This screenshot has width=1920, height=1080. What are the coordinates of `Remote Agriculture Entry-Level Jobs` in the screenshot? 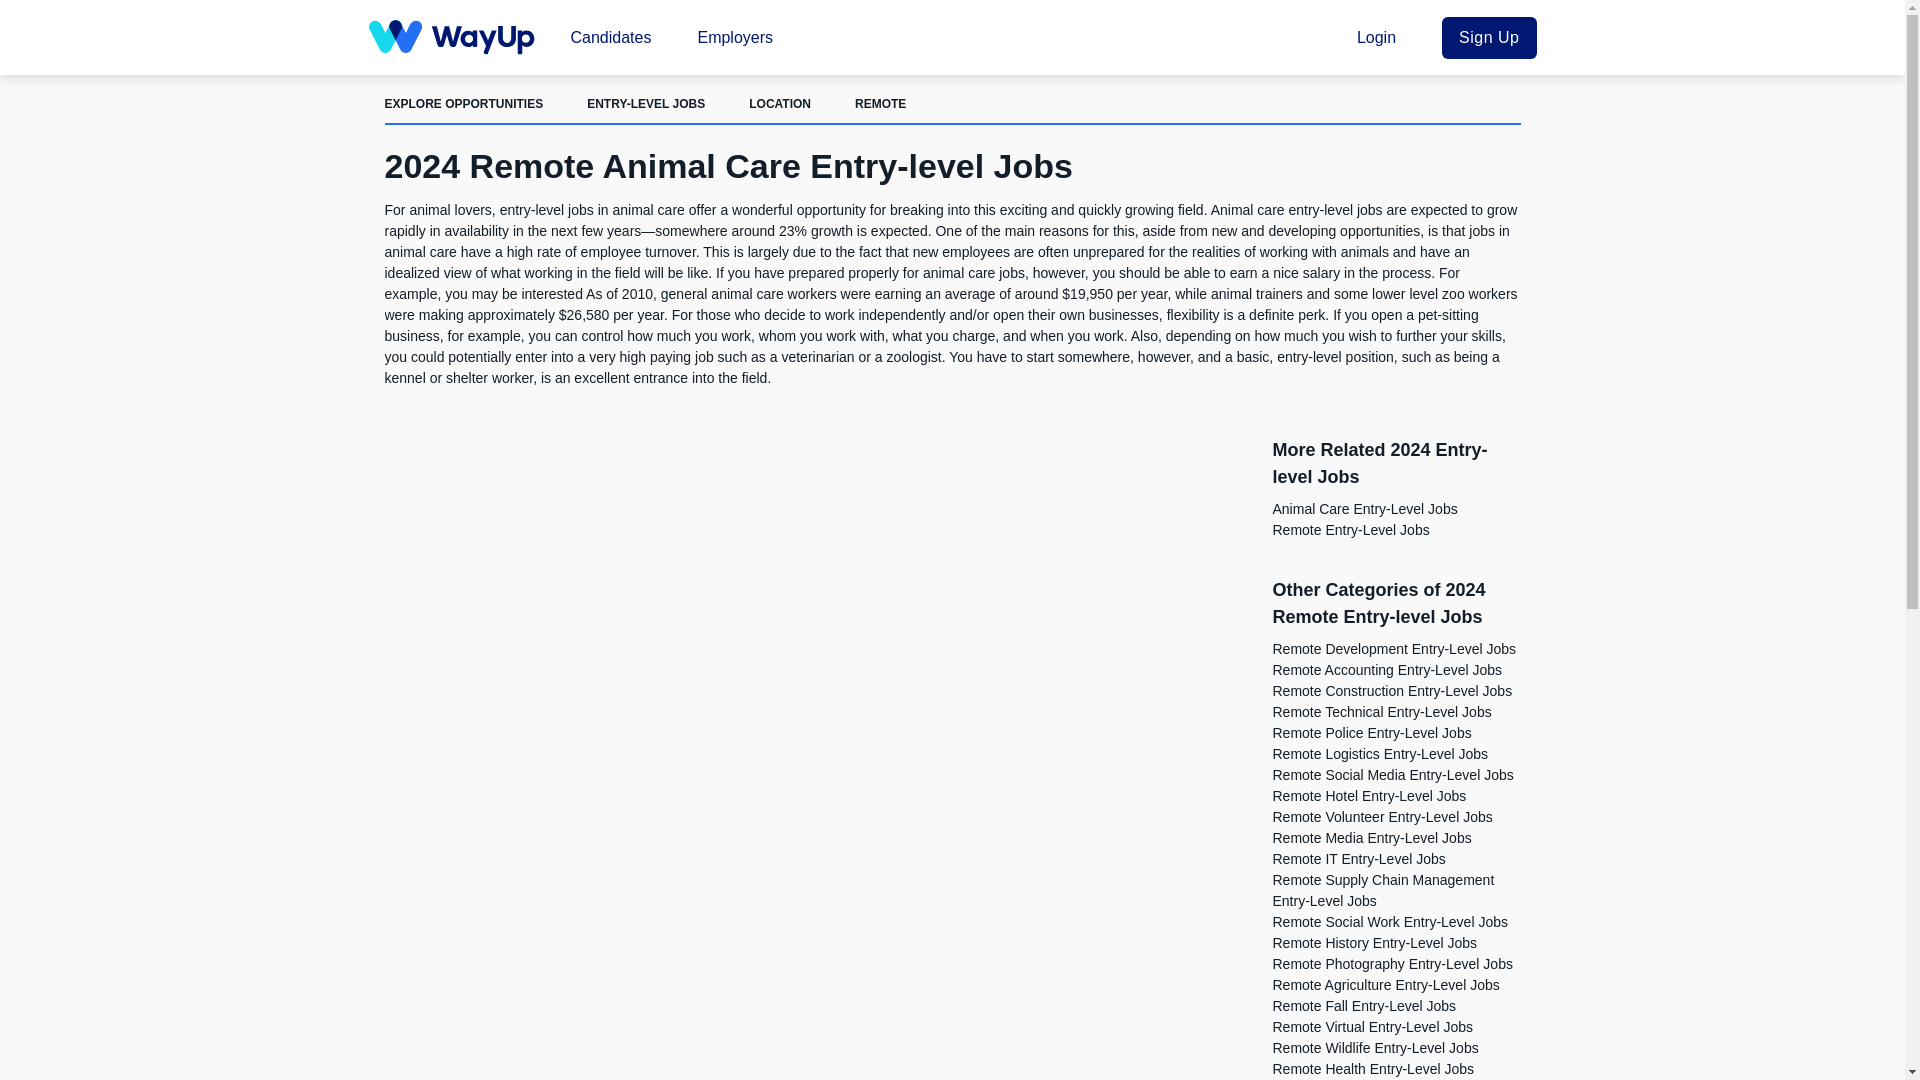 It's located at (1385, 984).